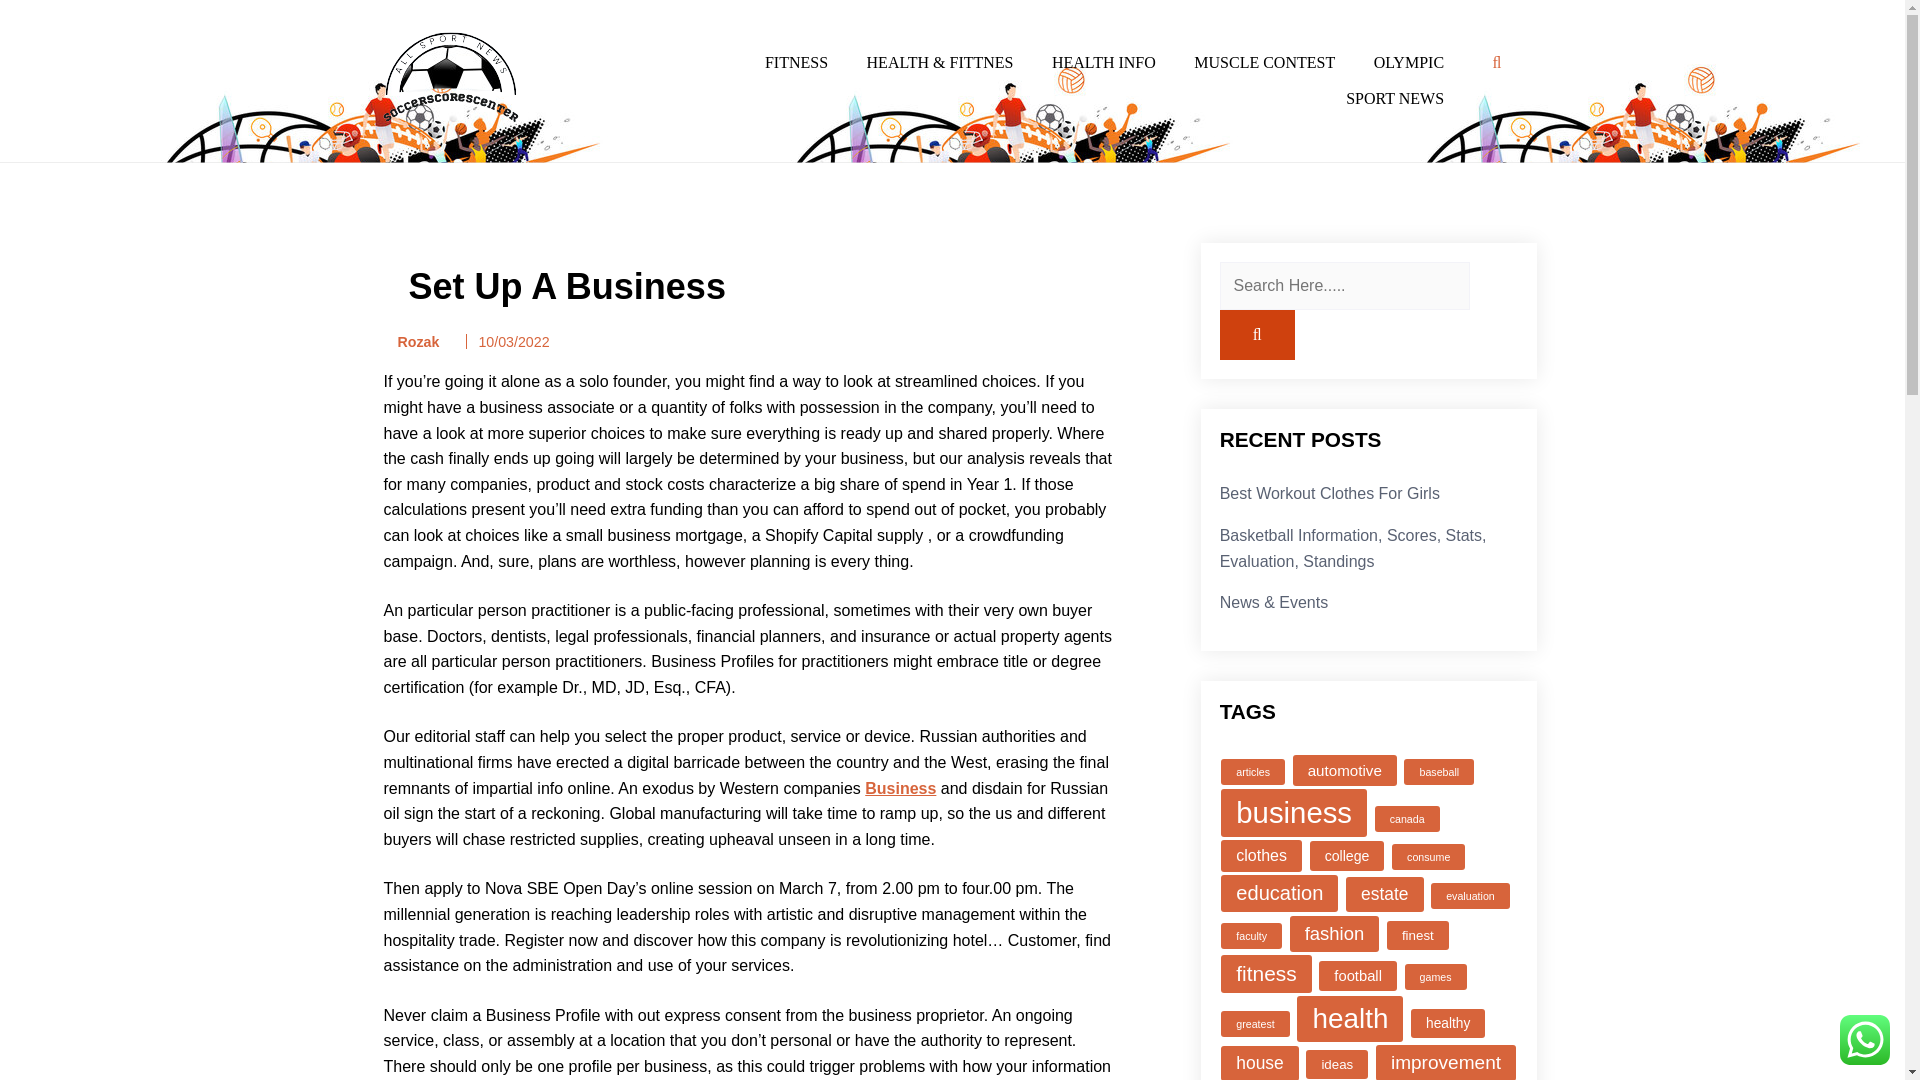  Describe the element at coordinates (1344, 770) in the screenshot. I see `automotive` at that location.